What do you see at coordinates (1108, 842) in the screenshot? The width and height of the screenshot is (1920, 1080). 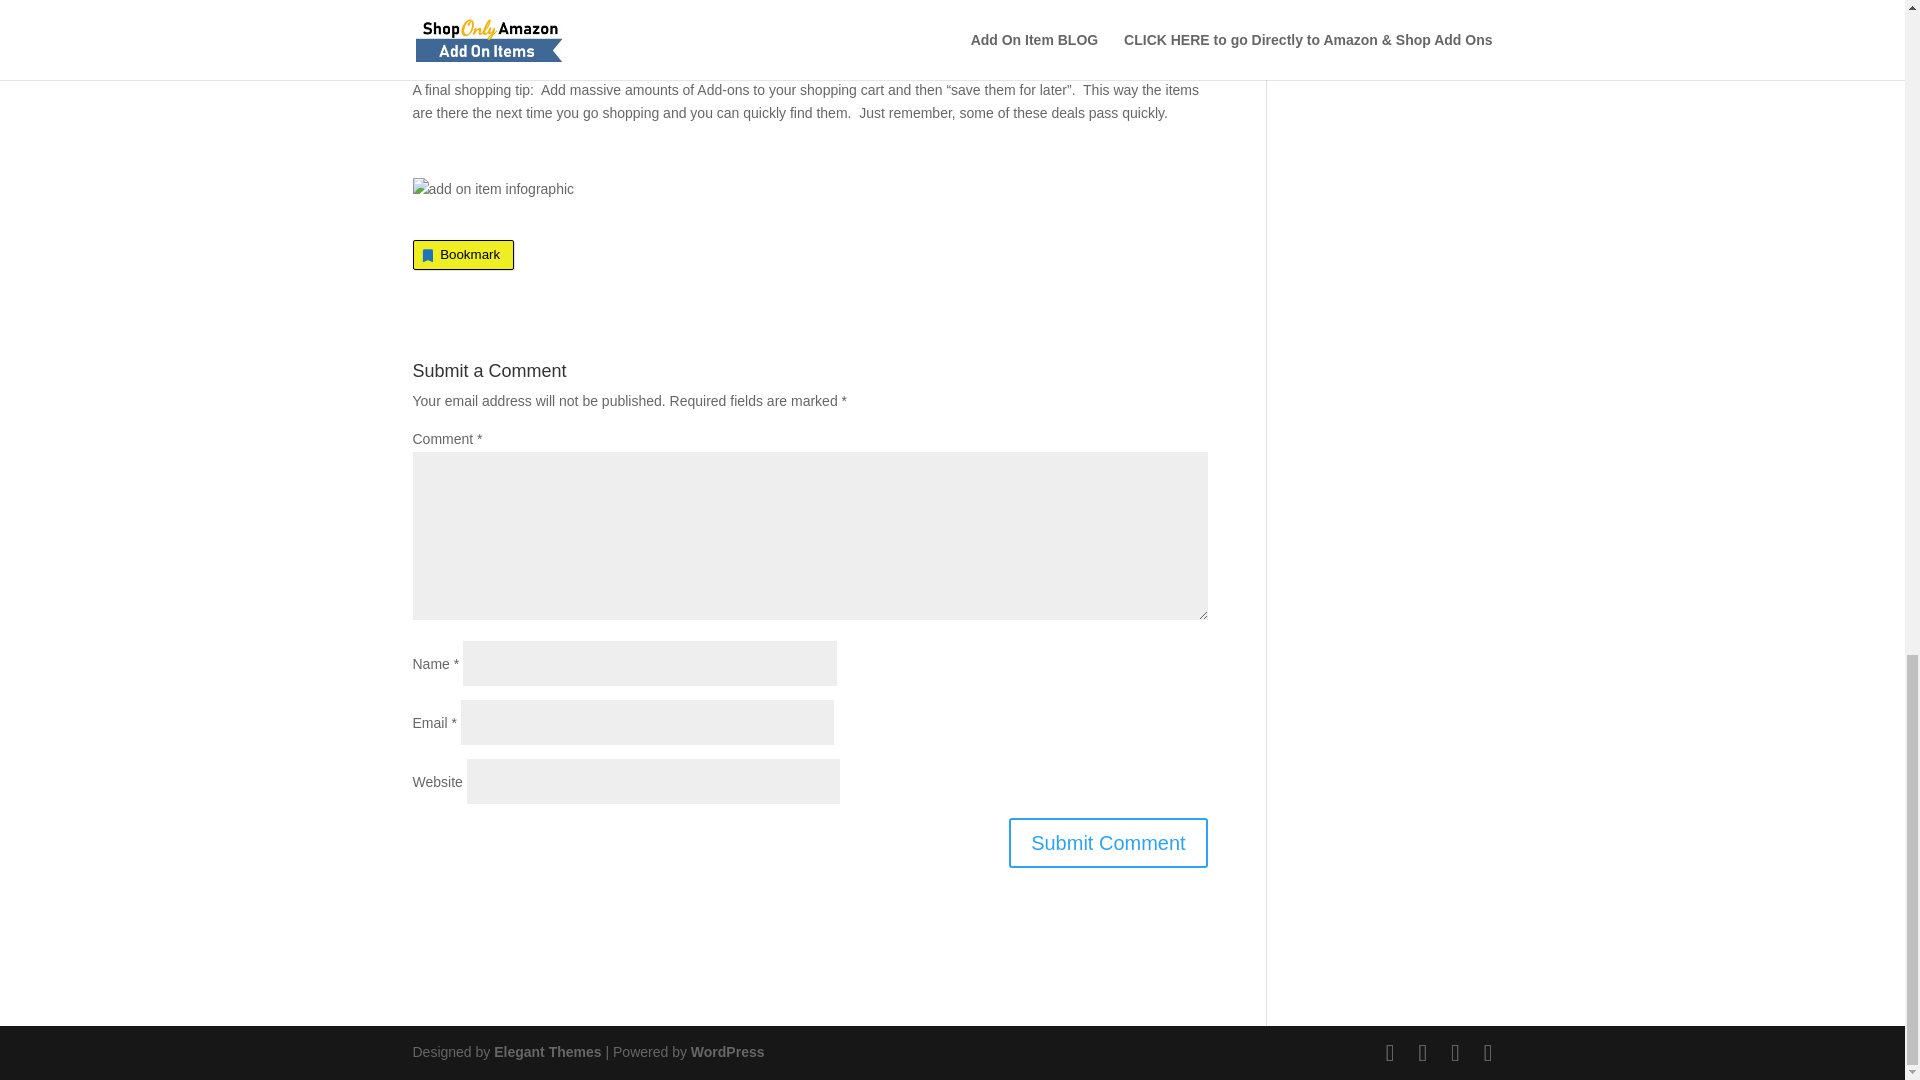 I see `Submit Comment` at bounding box center [1108, 842].